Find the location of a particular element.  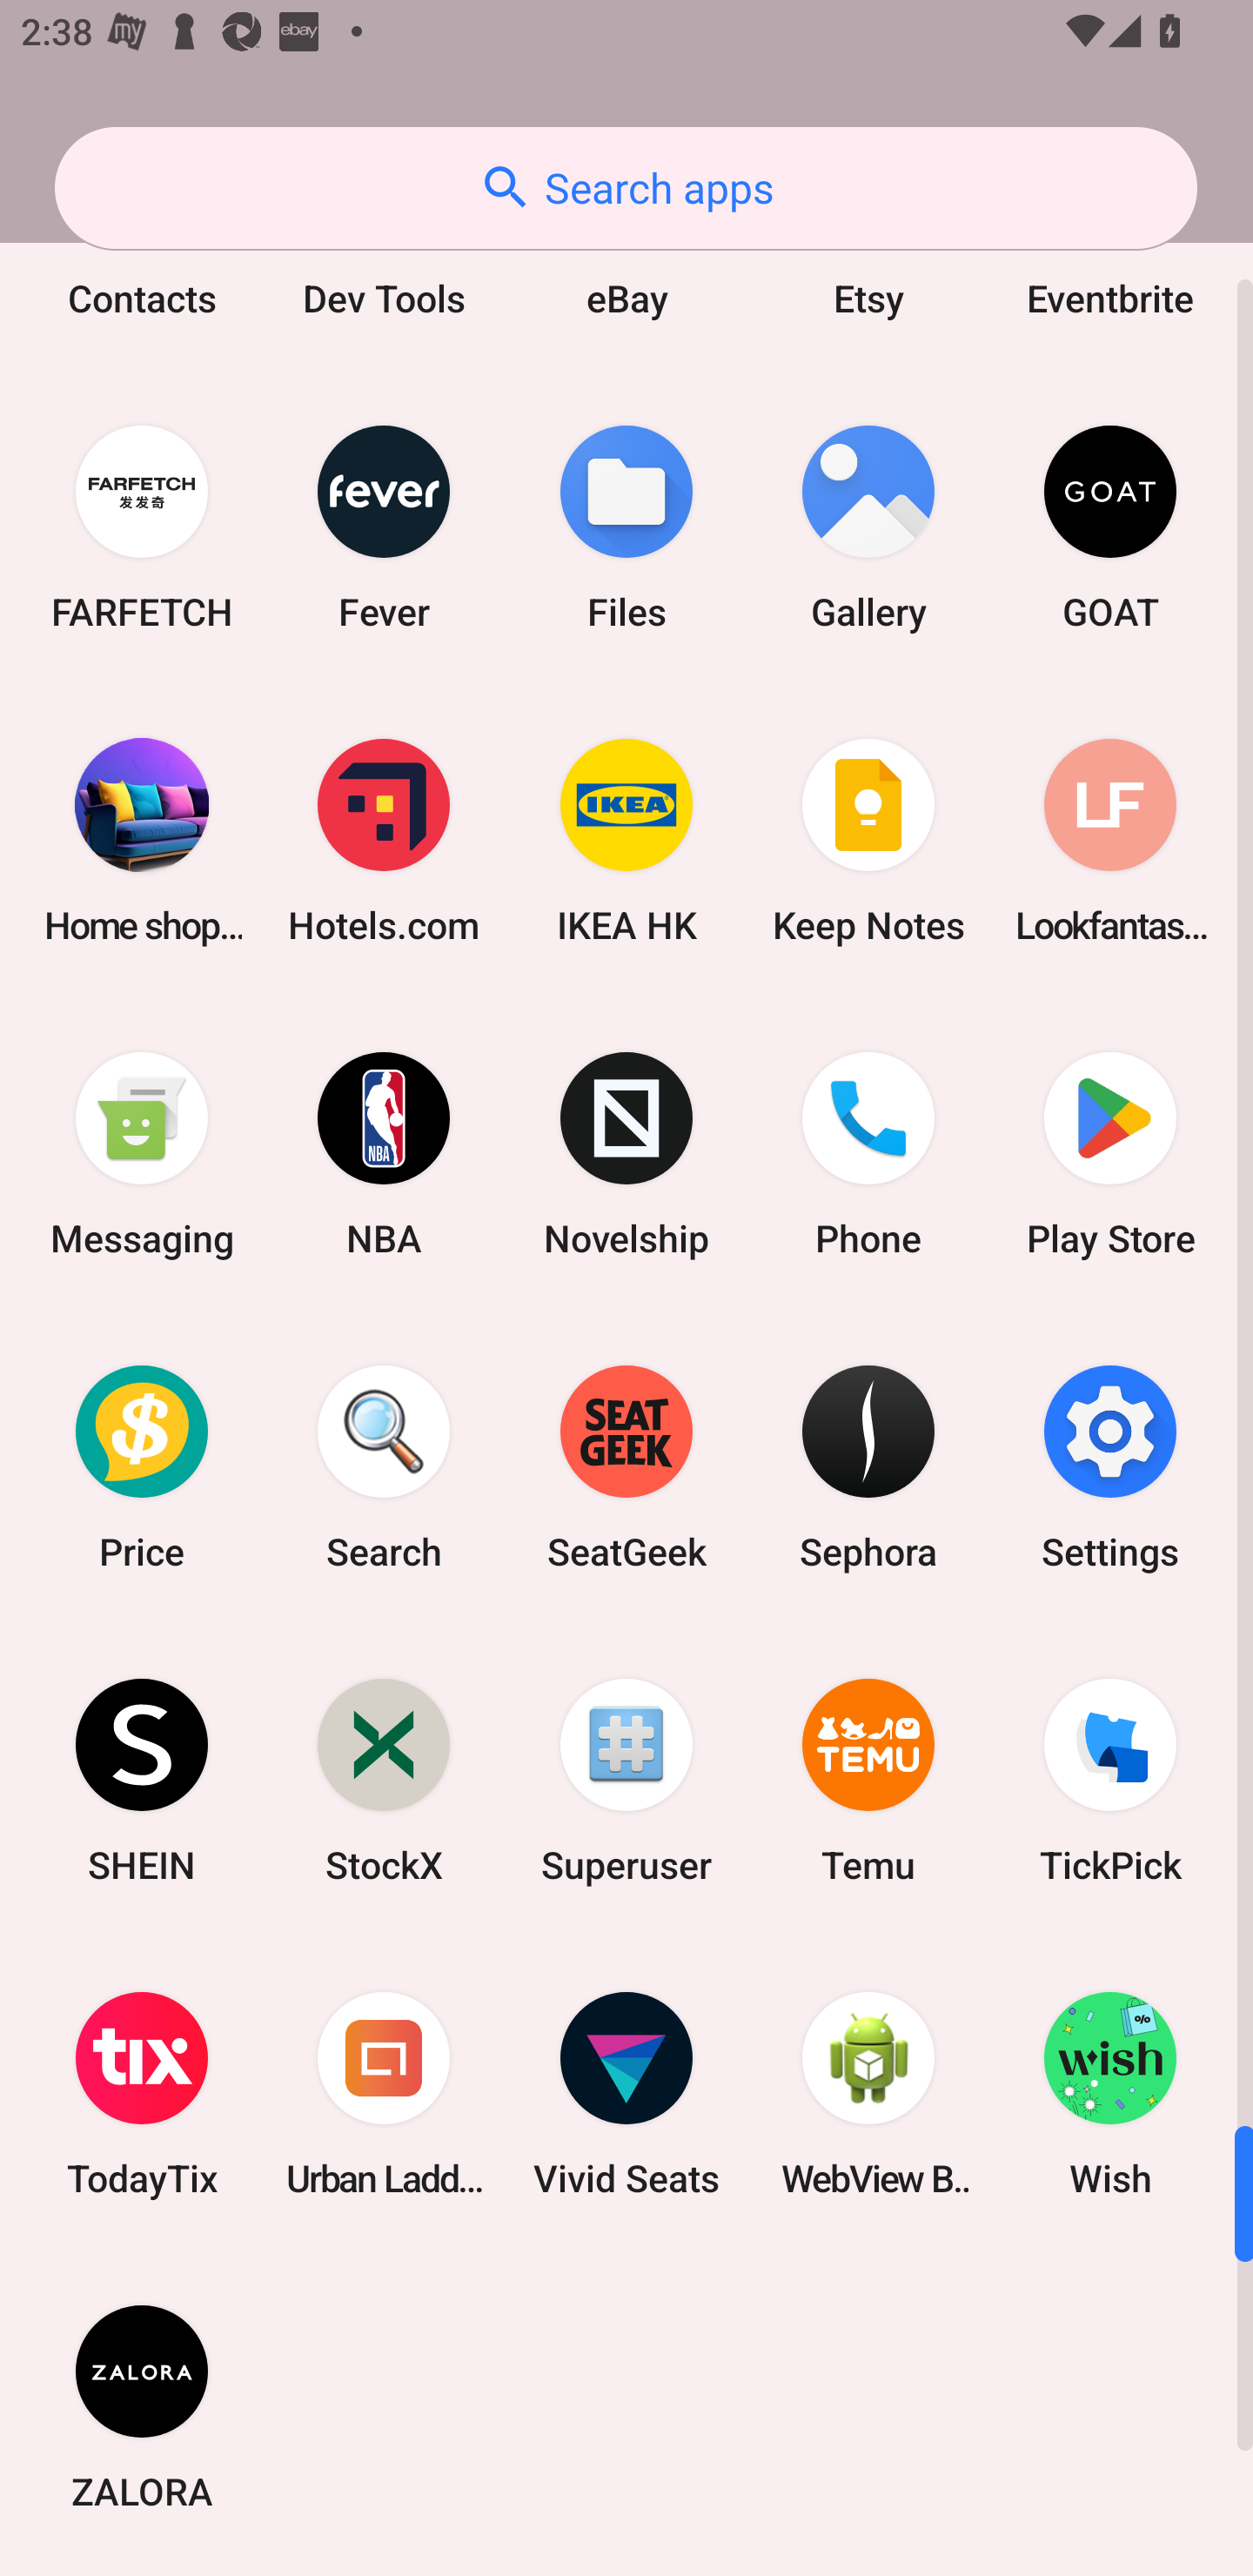

Hotels.com is located at coordinates (384, 841).